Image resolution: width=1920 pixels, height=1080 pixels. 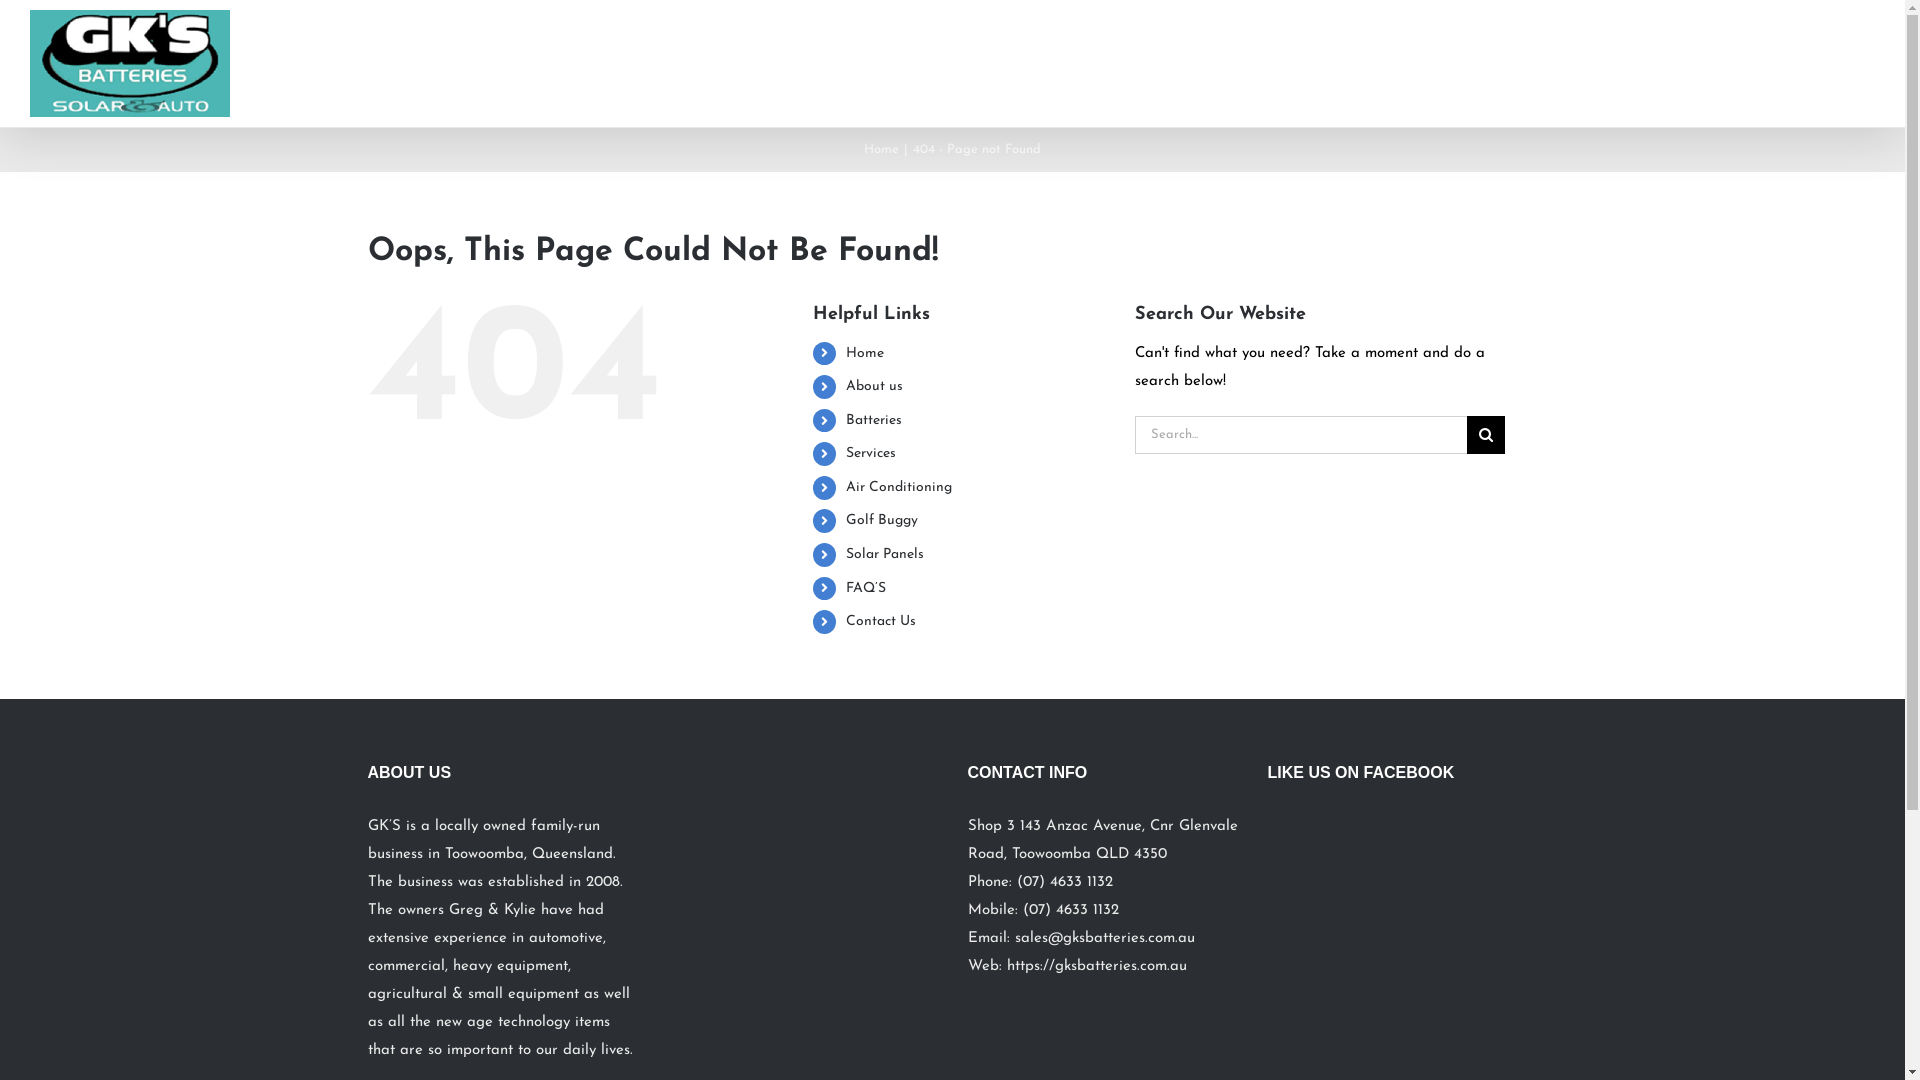 I want to click on https://gksbatteries.com.au, so click(x=1096, y=966).